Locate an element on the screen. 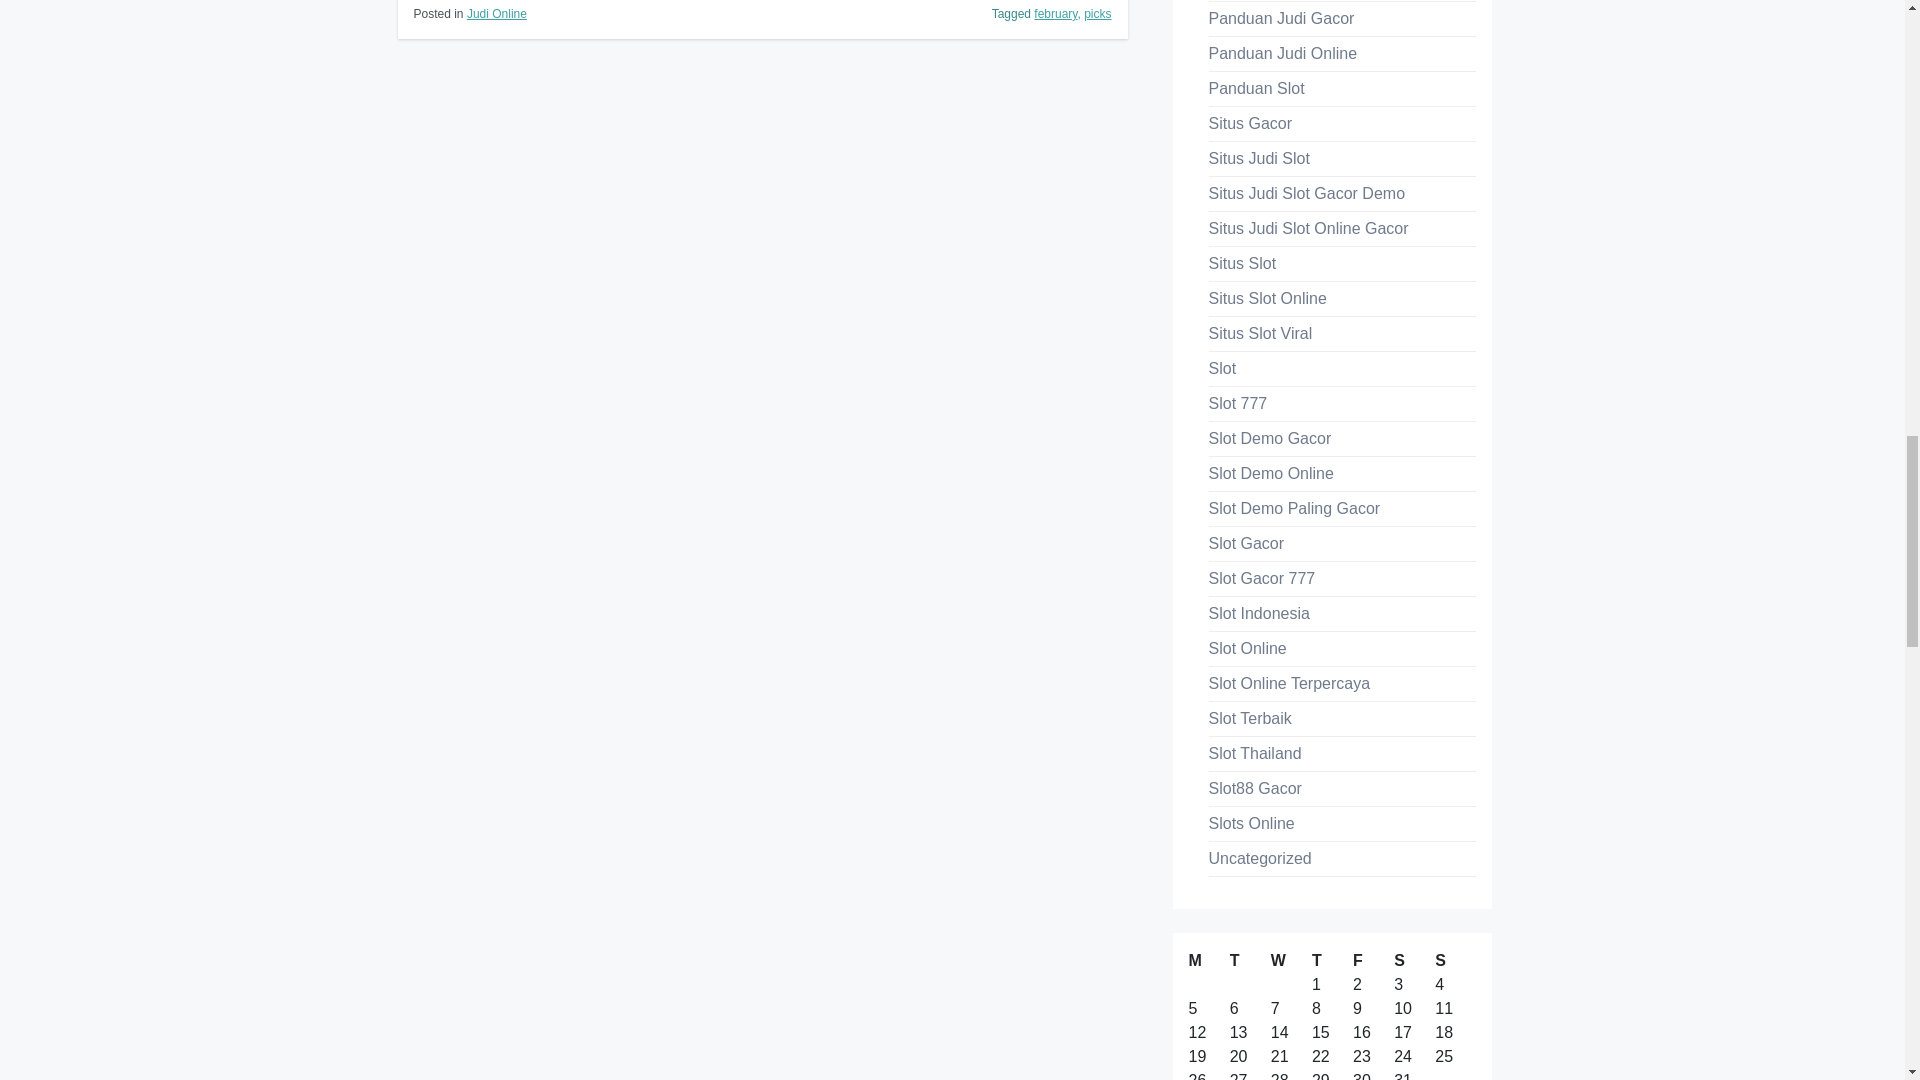 The image size is (1920, 1080). Sunday is located at coordinates (1455, 961).